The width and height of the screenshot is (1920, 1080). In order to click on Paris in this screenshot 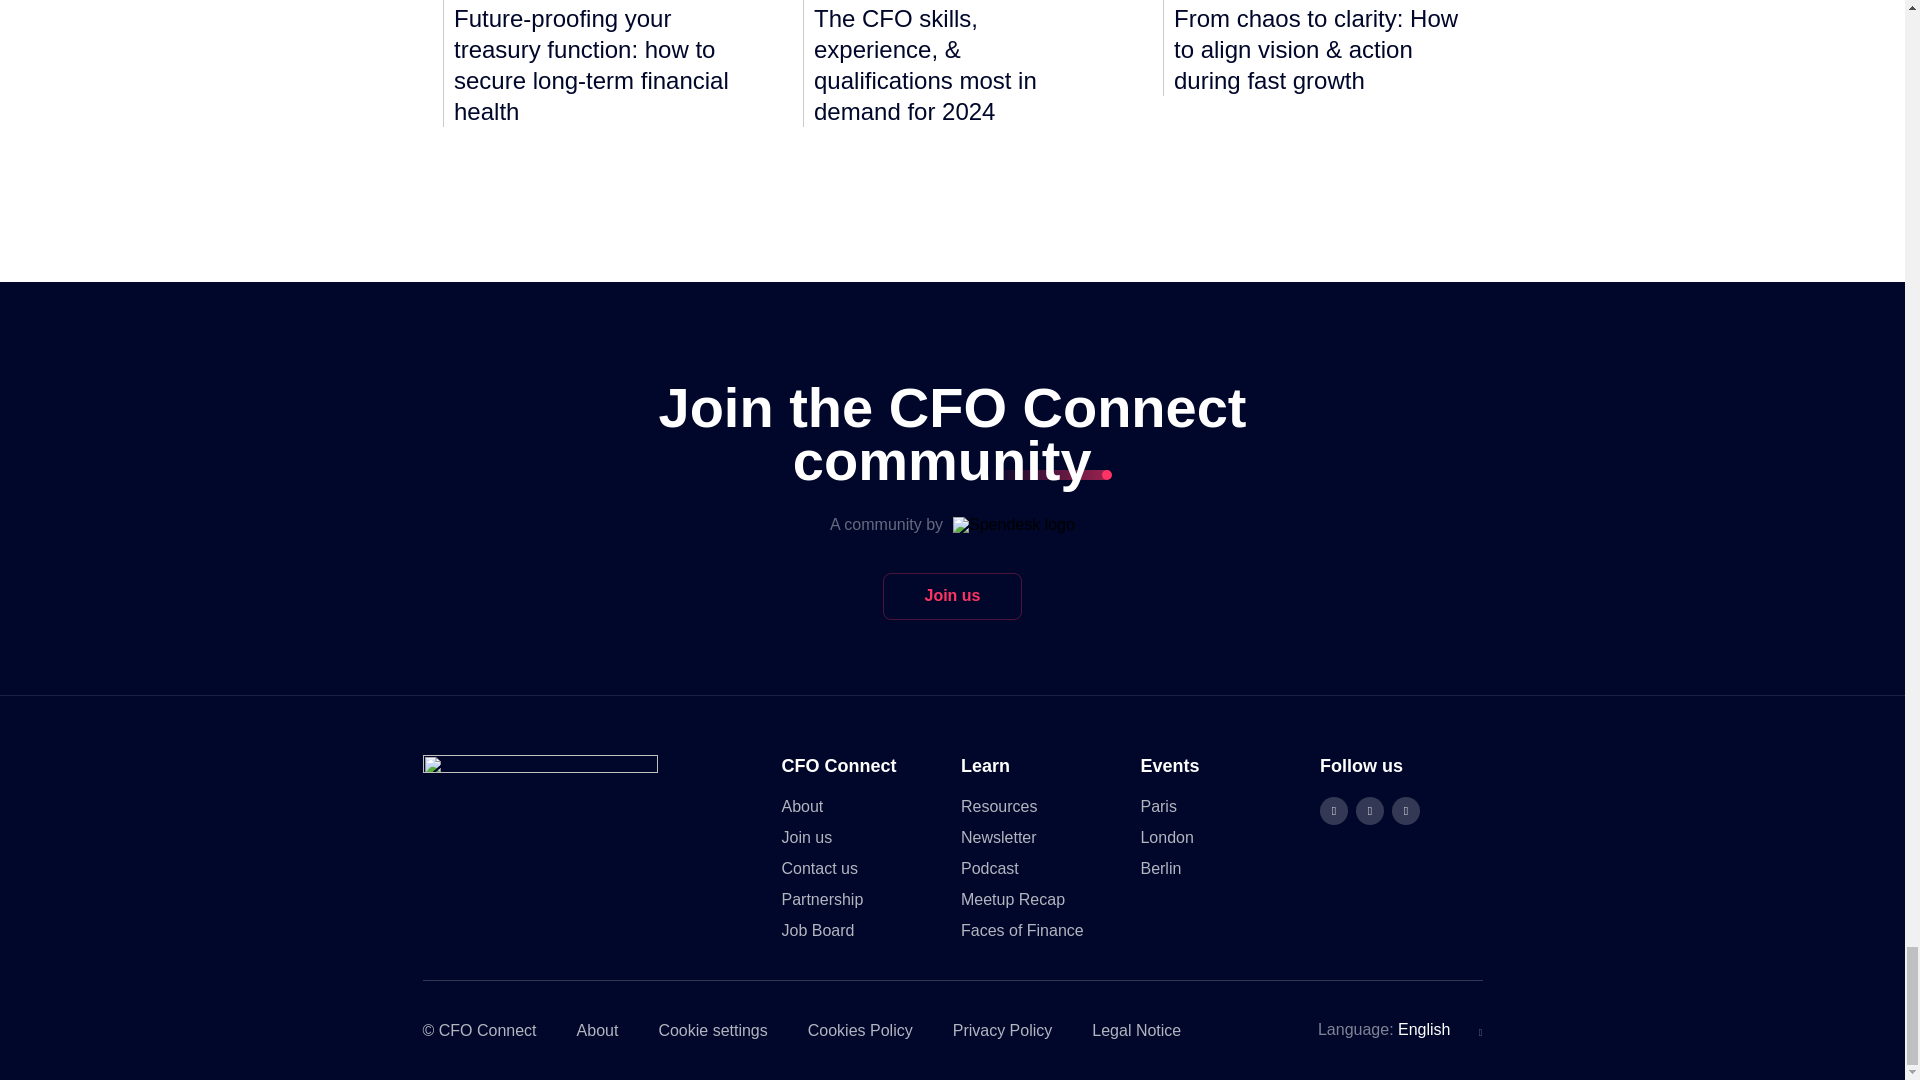, I will do `click(1158, 806)`.